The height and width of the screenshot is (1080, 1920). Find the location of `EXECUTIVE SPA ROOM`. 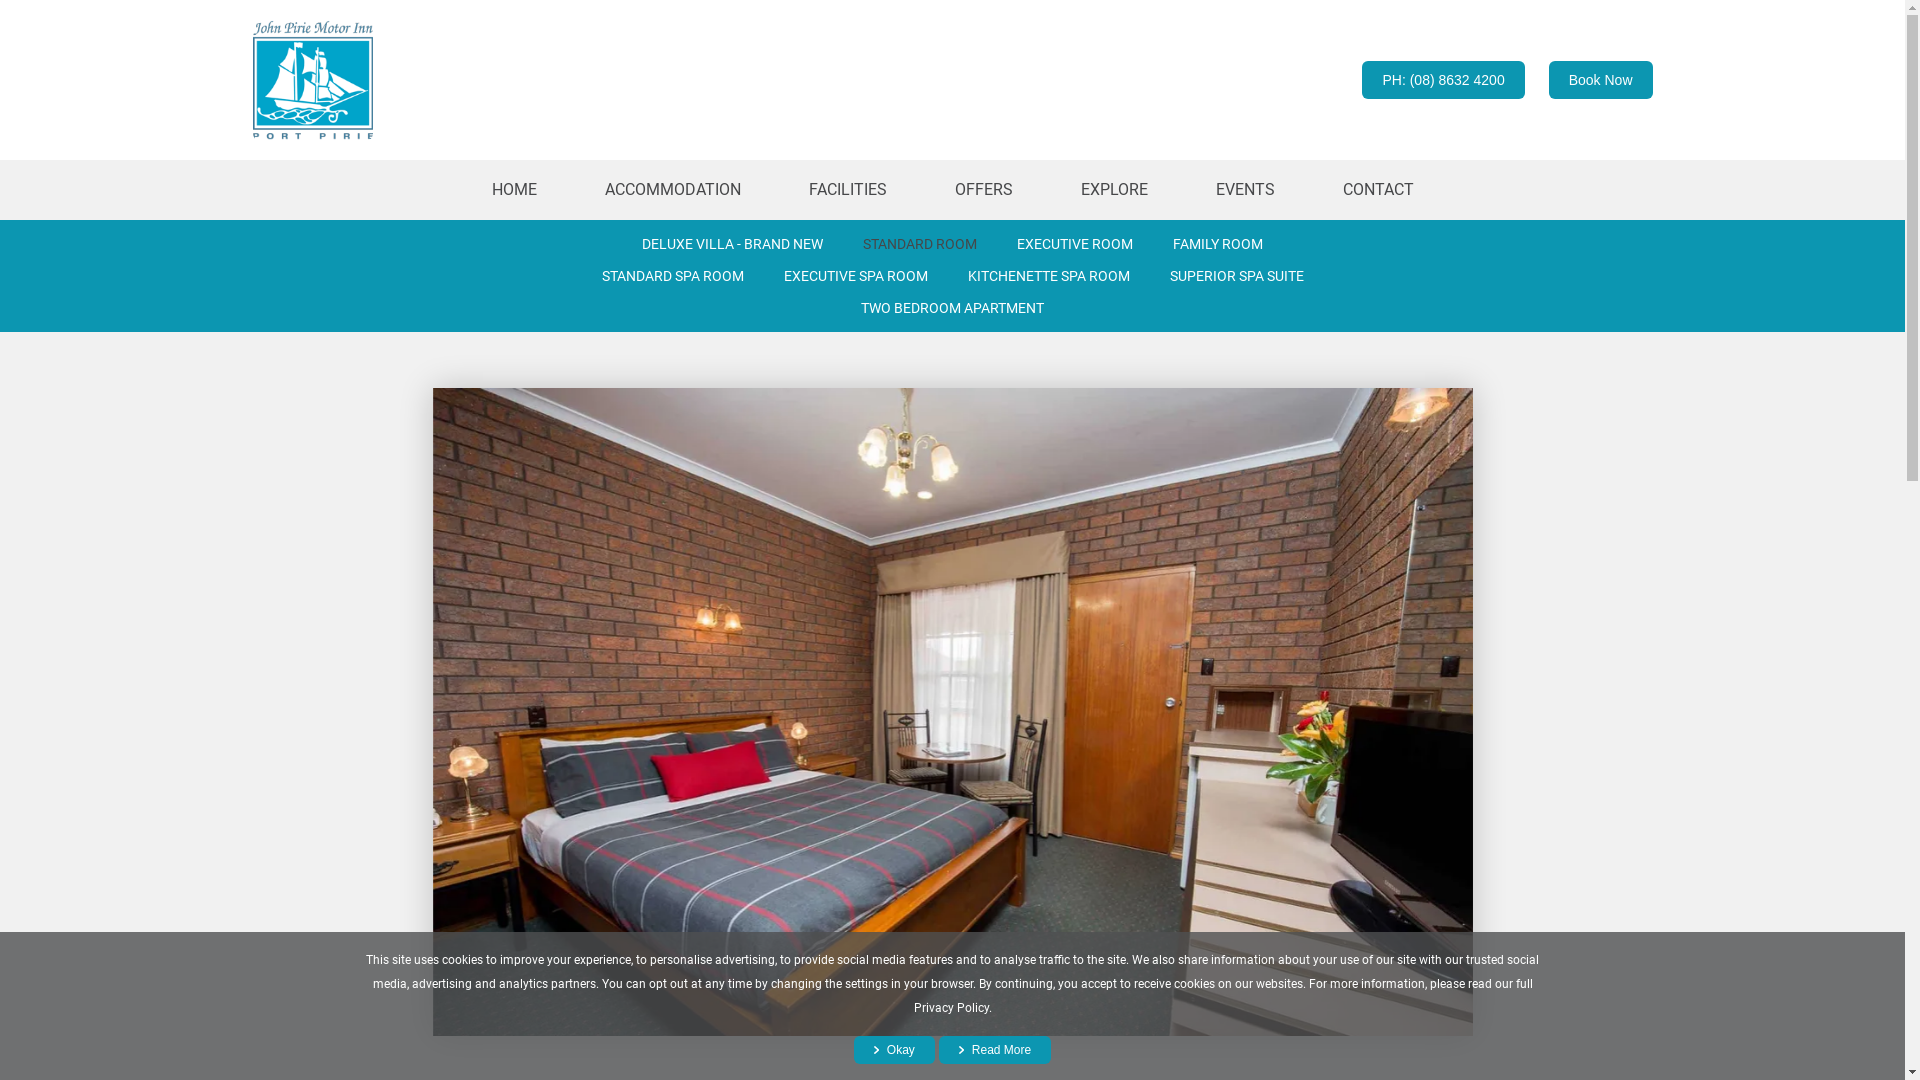

EXECUTIVE SPA ROOM is located at coordinates (856, 276).